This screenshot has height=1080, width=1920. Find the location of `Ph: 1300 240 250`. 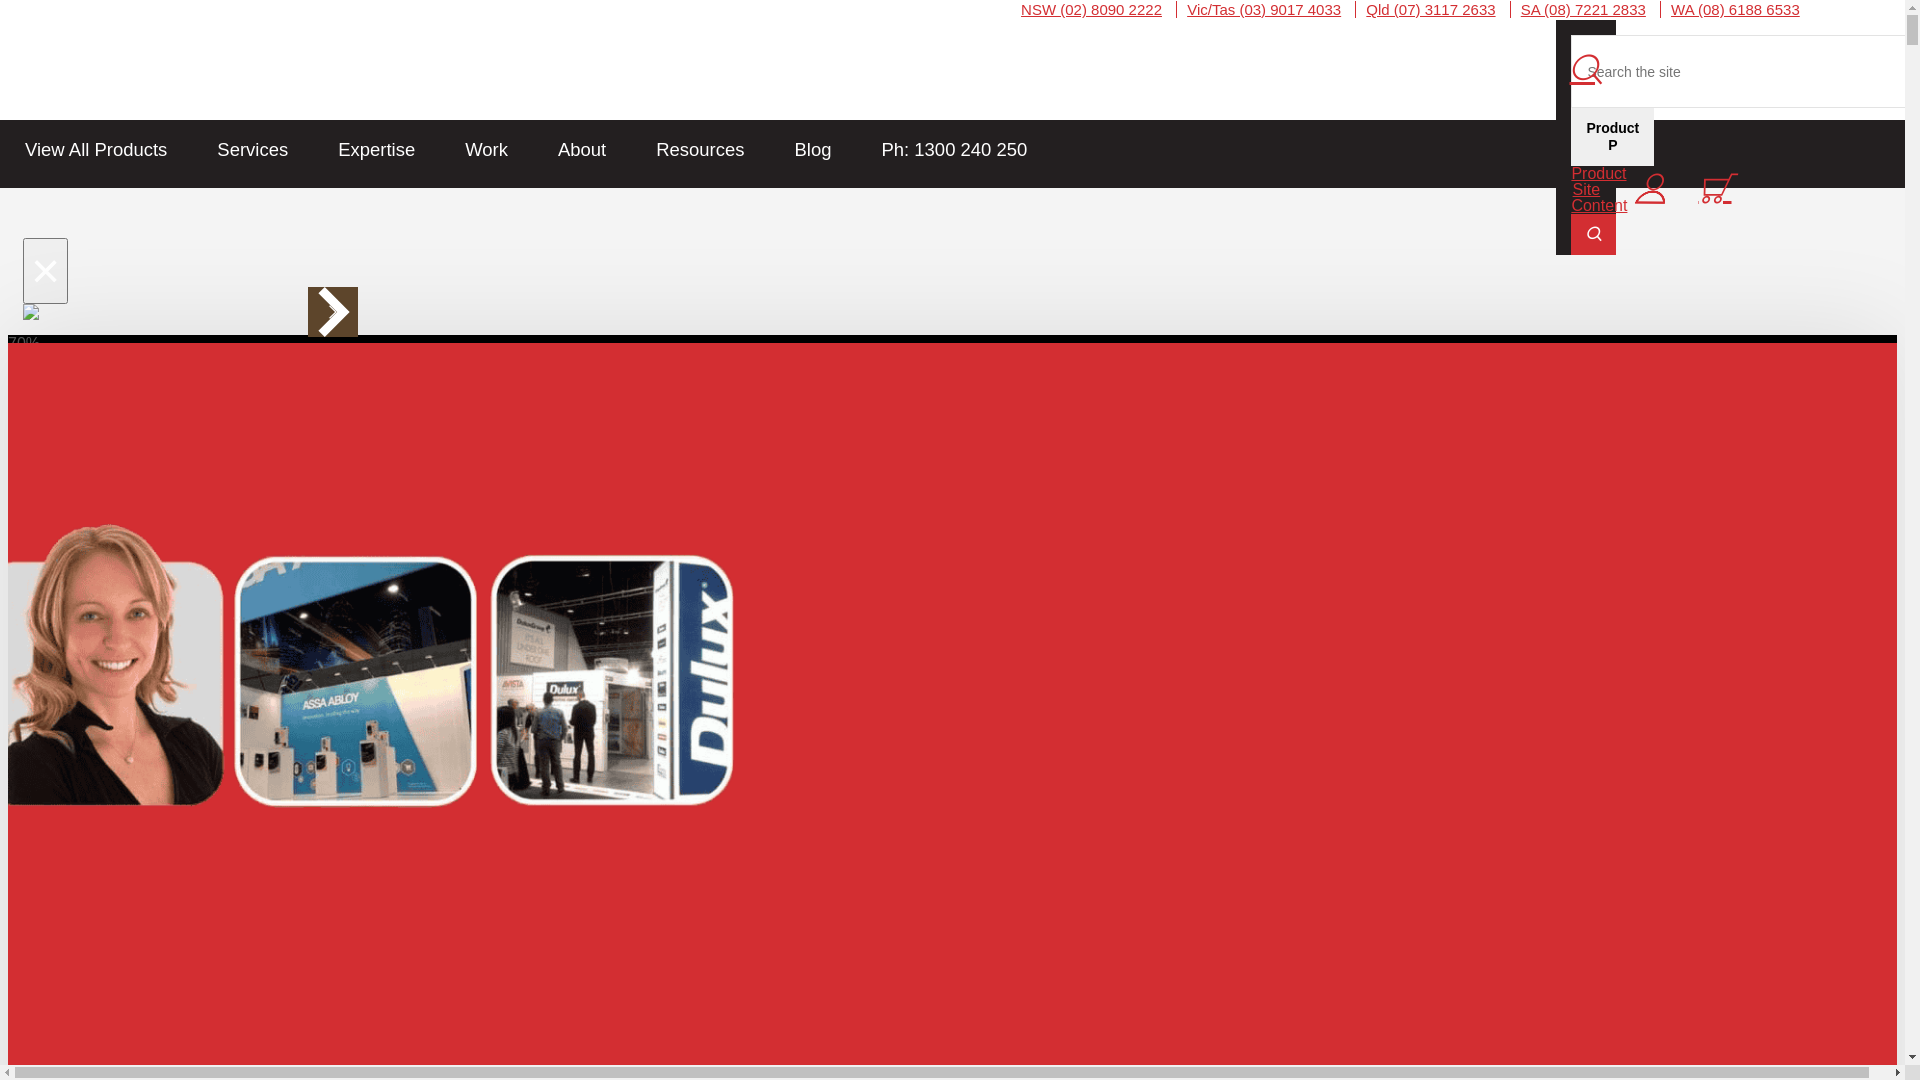

Ph: 1300 240 250 is located at coordinates (954, 150).